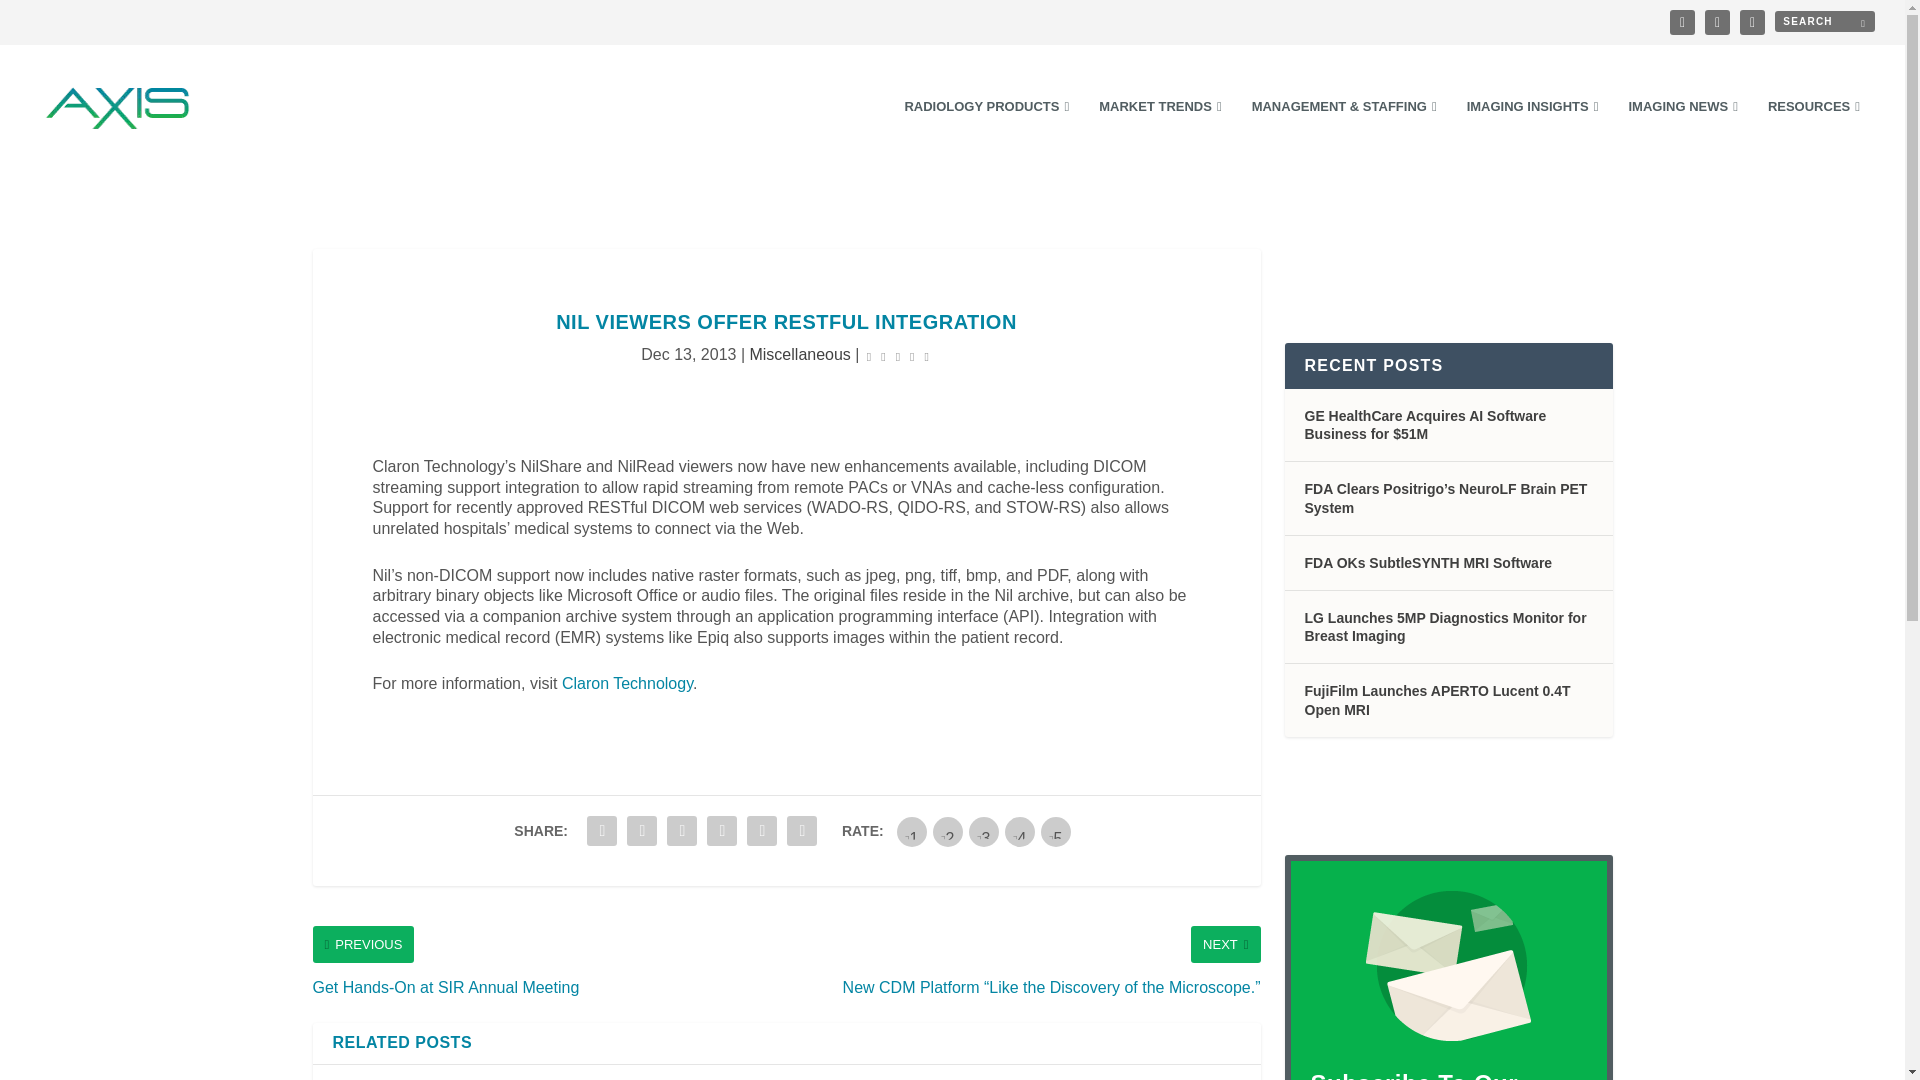 This screenshot has height=1080, width=1920. Describe the element at coordinates (948, 831) in the screenshot. I see `poor` at that location.